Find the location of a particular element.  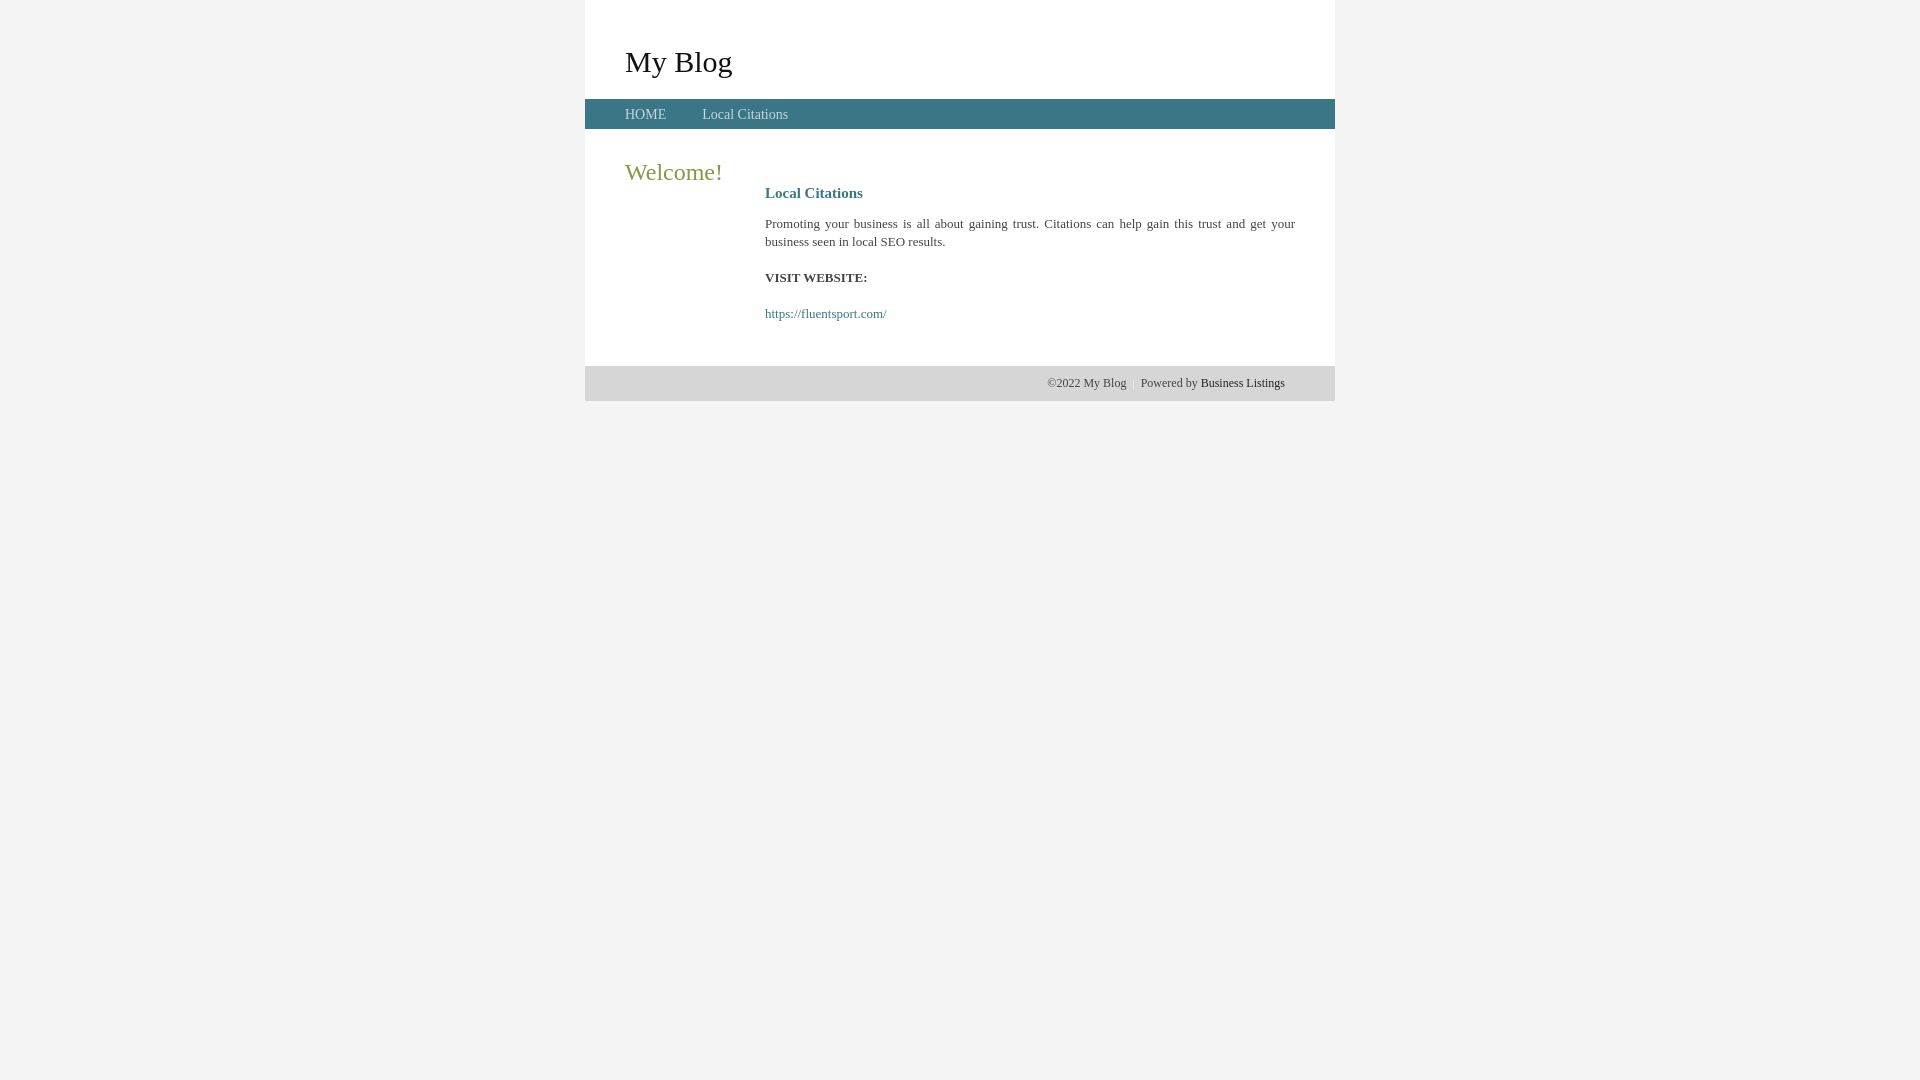

Local Citations is located at coordinates (745, 114).